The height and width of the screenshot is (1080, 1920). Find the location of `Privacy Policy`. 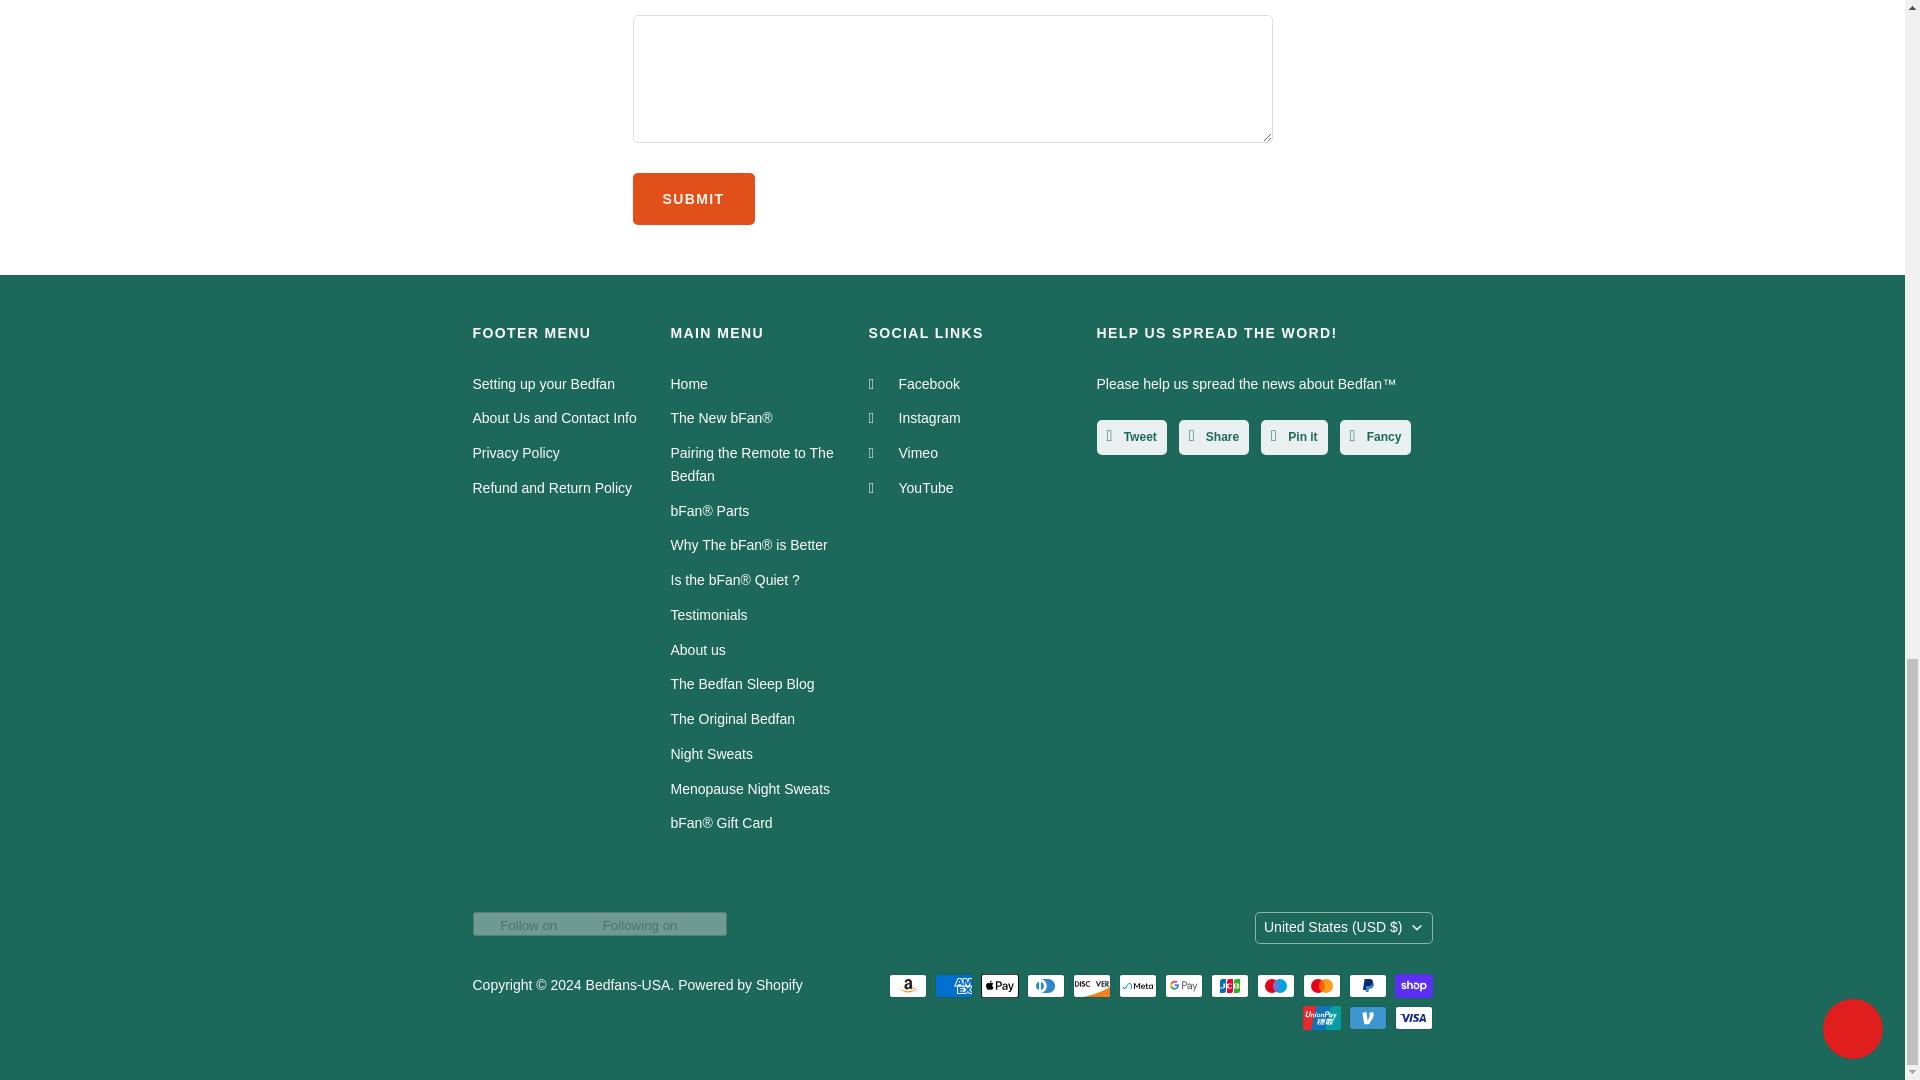

Privacy Policy is located at coordinates (515, 452).